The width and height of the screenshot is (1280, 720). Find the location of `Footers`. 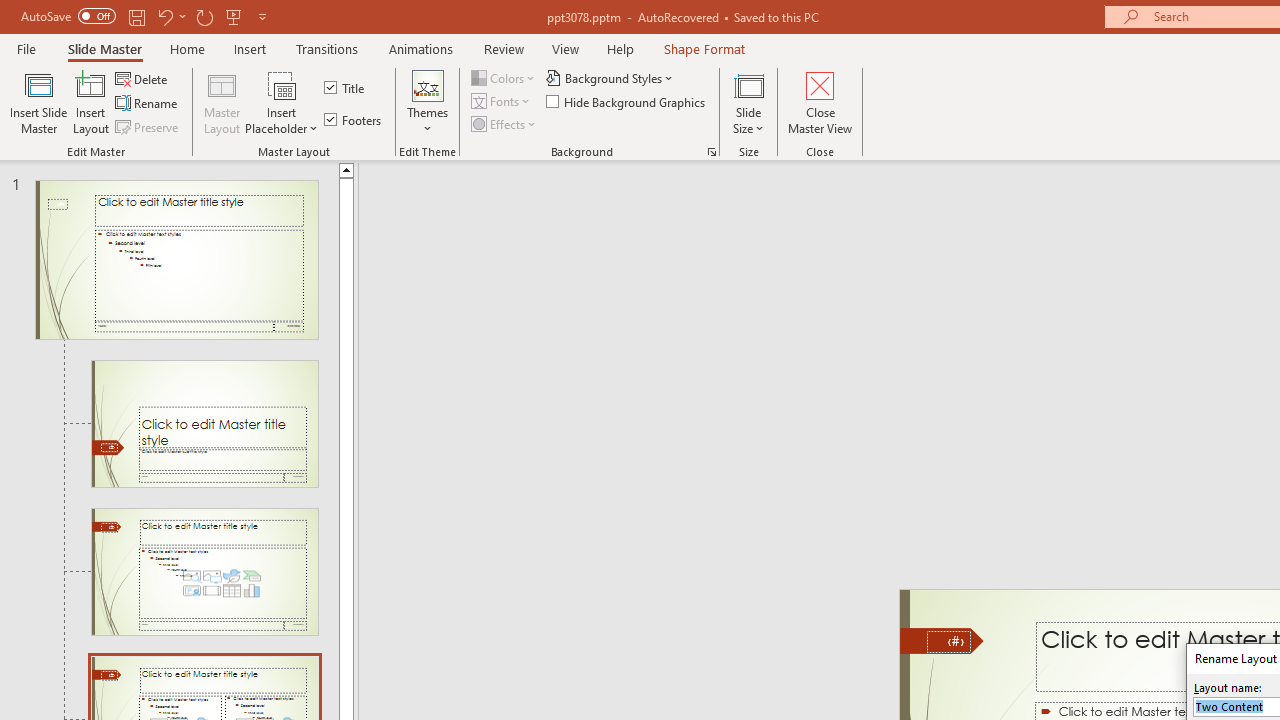

Footers is located at coordinates (354, 120).